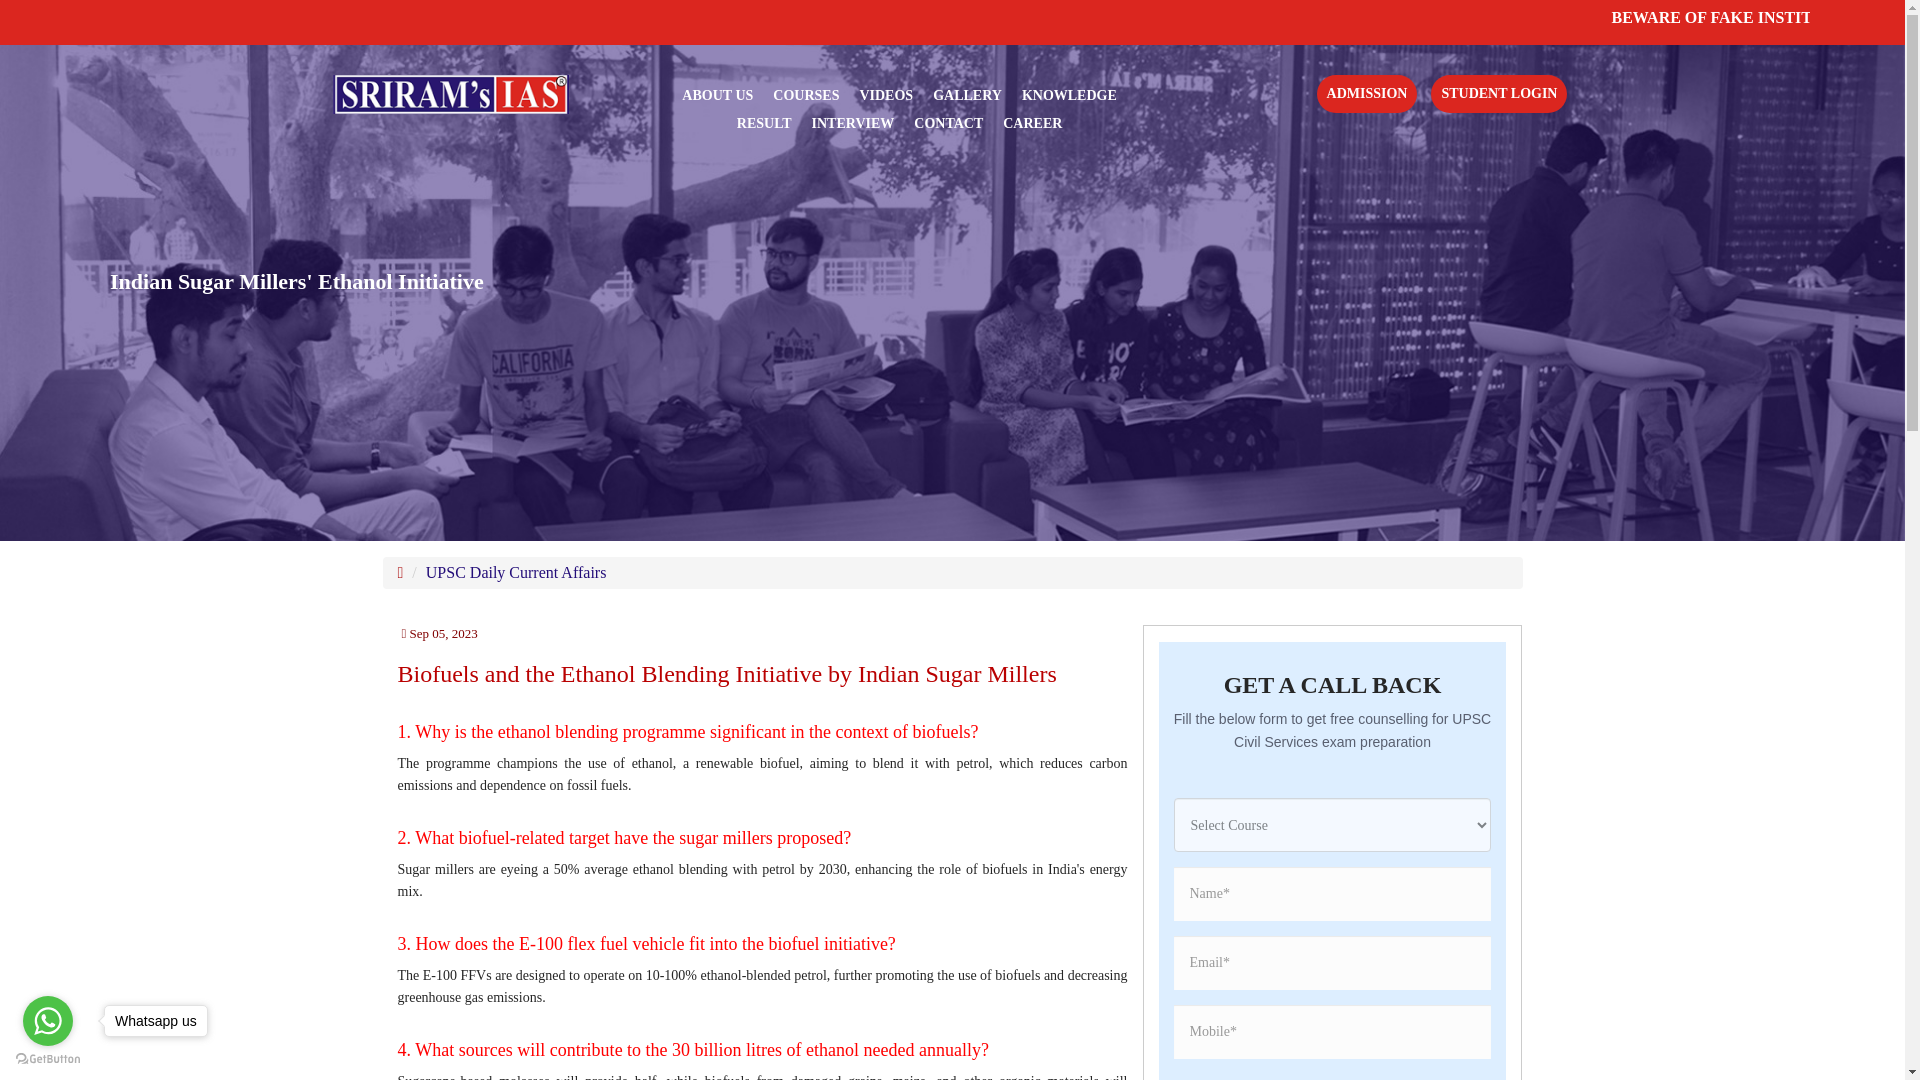 The width and height of the screenshot is (1920, 1080). Describe the element at coordinates (806, 95) in the screenshot. I see `COURSES` at that location.